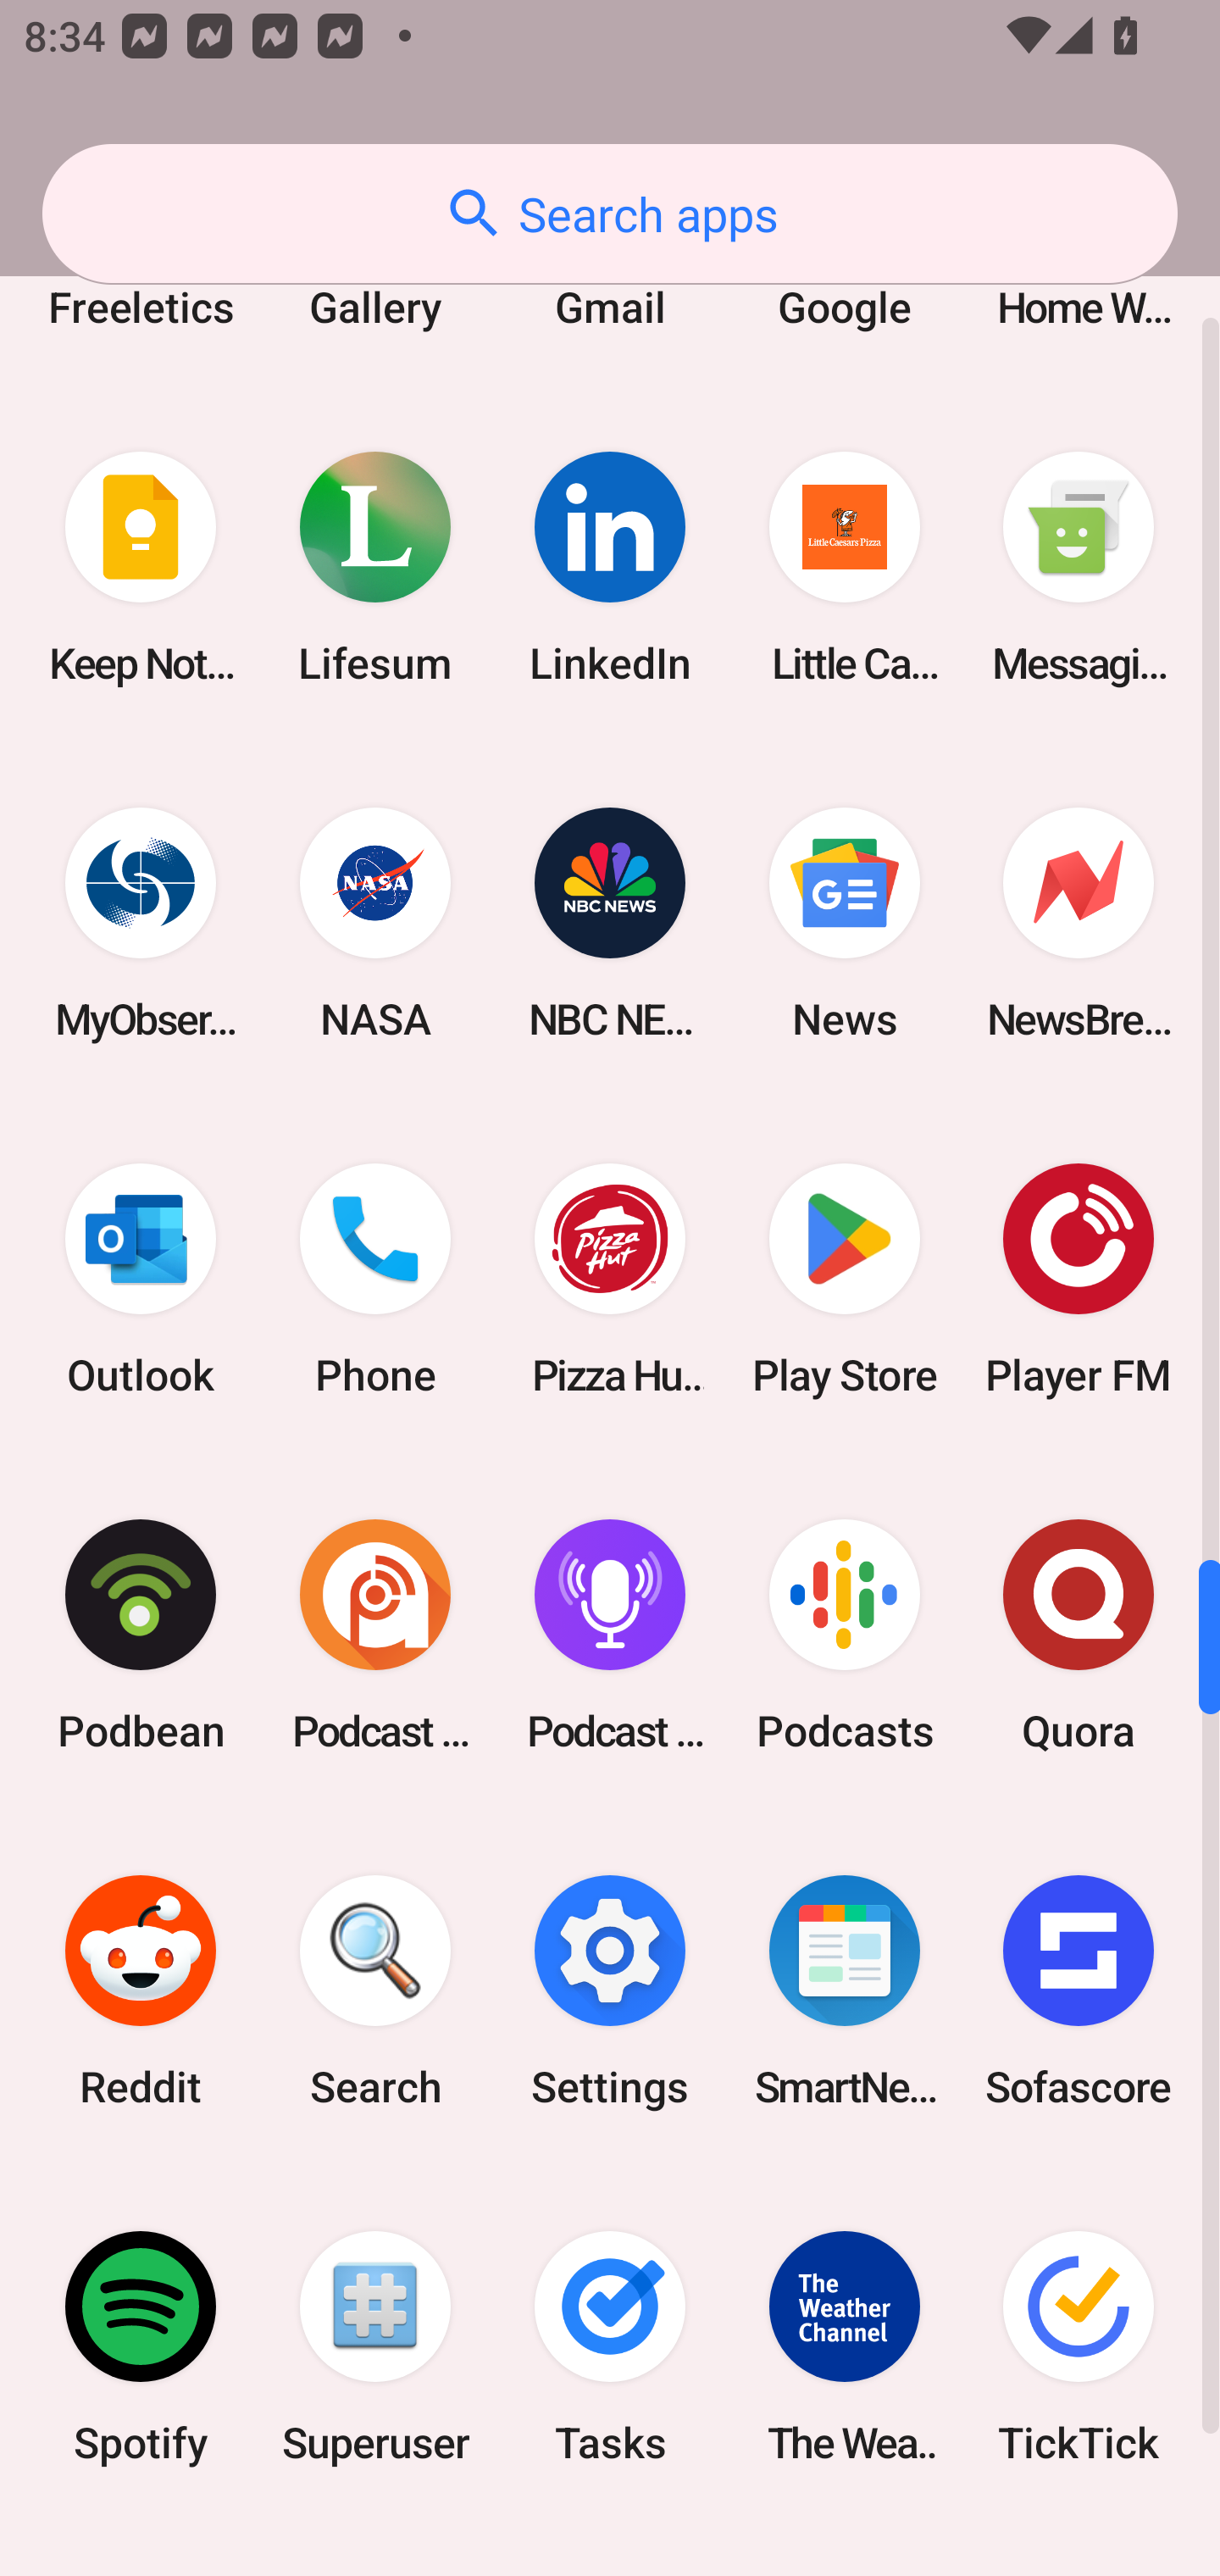  Describe the element at coordinates (141, 566) in the screenshot. I see `Keep Notes` at that location.